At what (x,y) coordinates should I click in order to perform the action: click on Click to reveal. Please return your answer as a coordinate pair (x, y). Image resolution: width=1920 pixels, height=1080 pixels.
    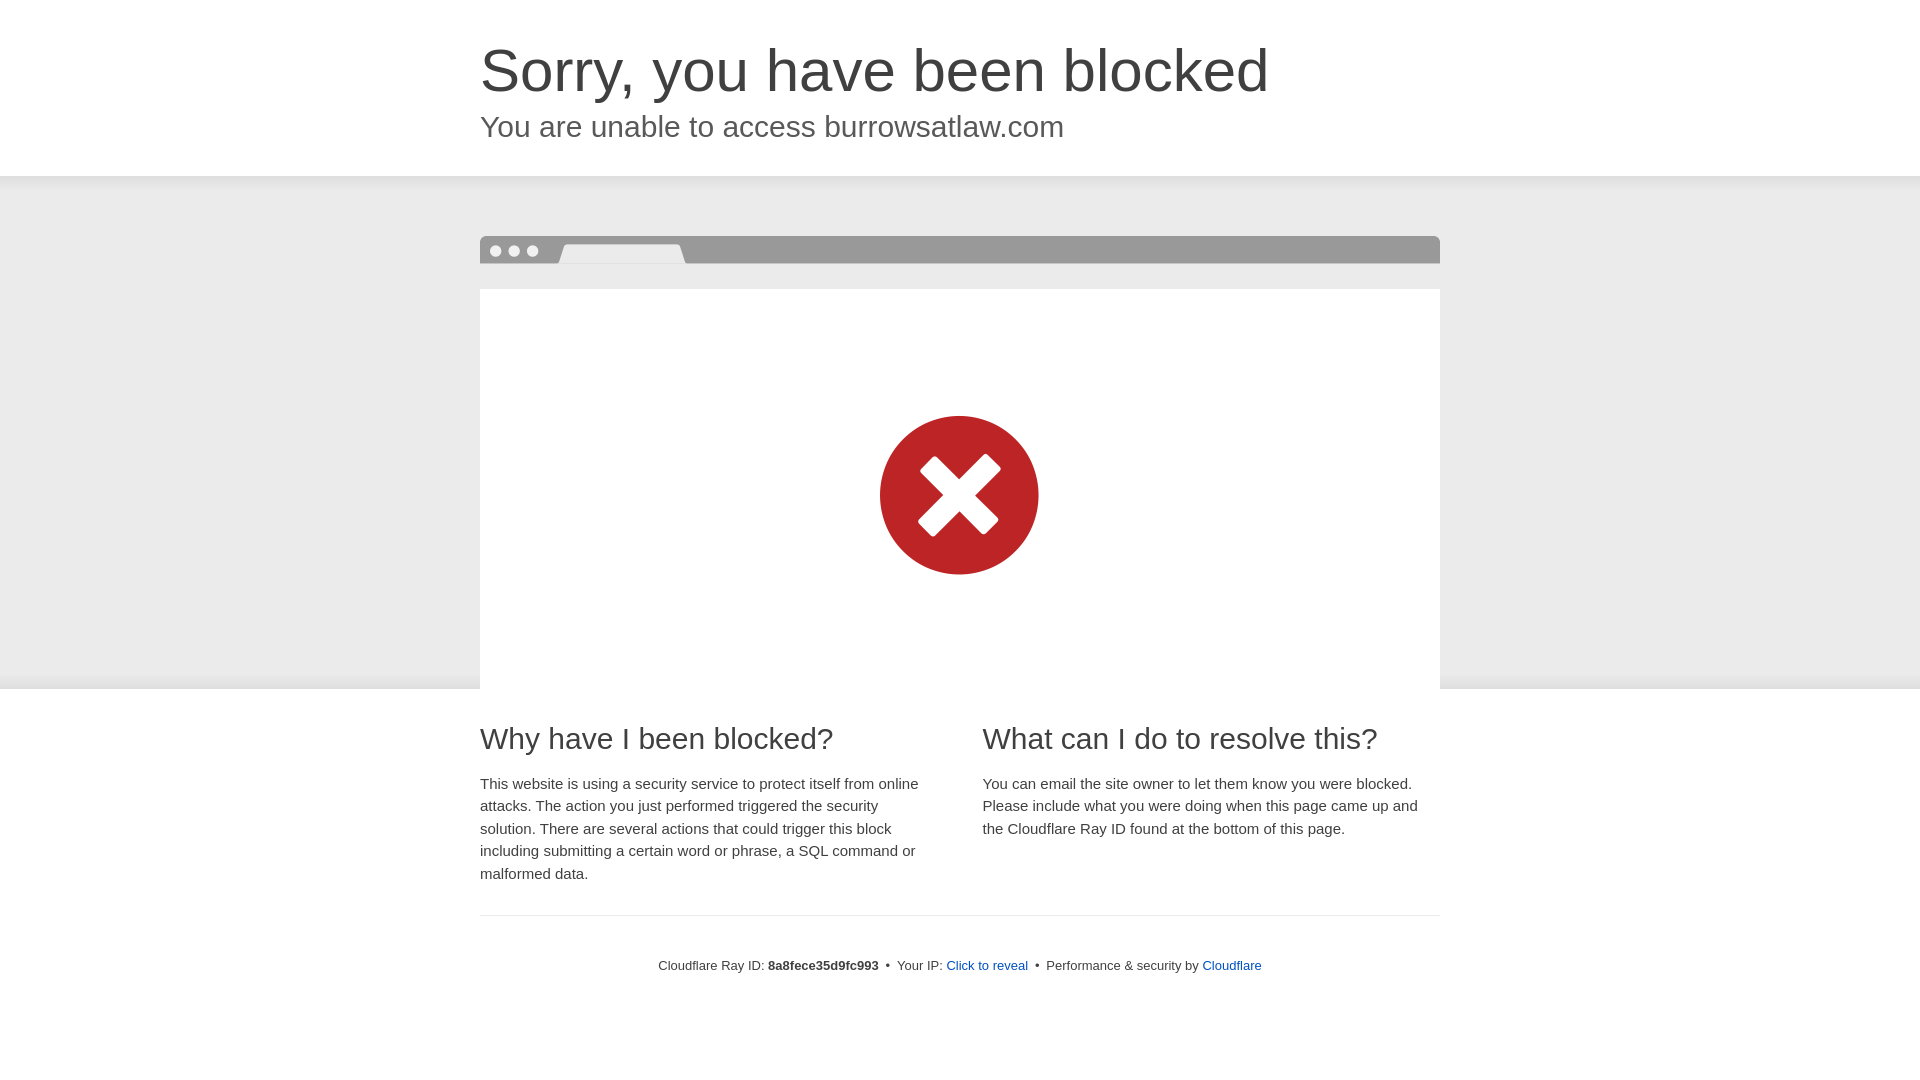
    Looking at the image, I should click on (986, 966).